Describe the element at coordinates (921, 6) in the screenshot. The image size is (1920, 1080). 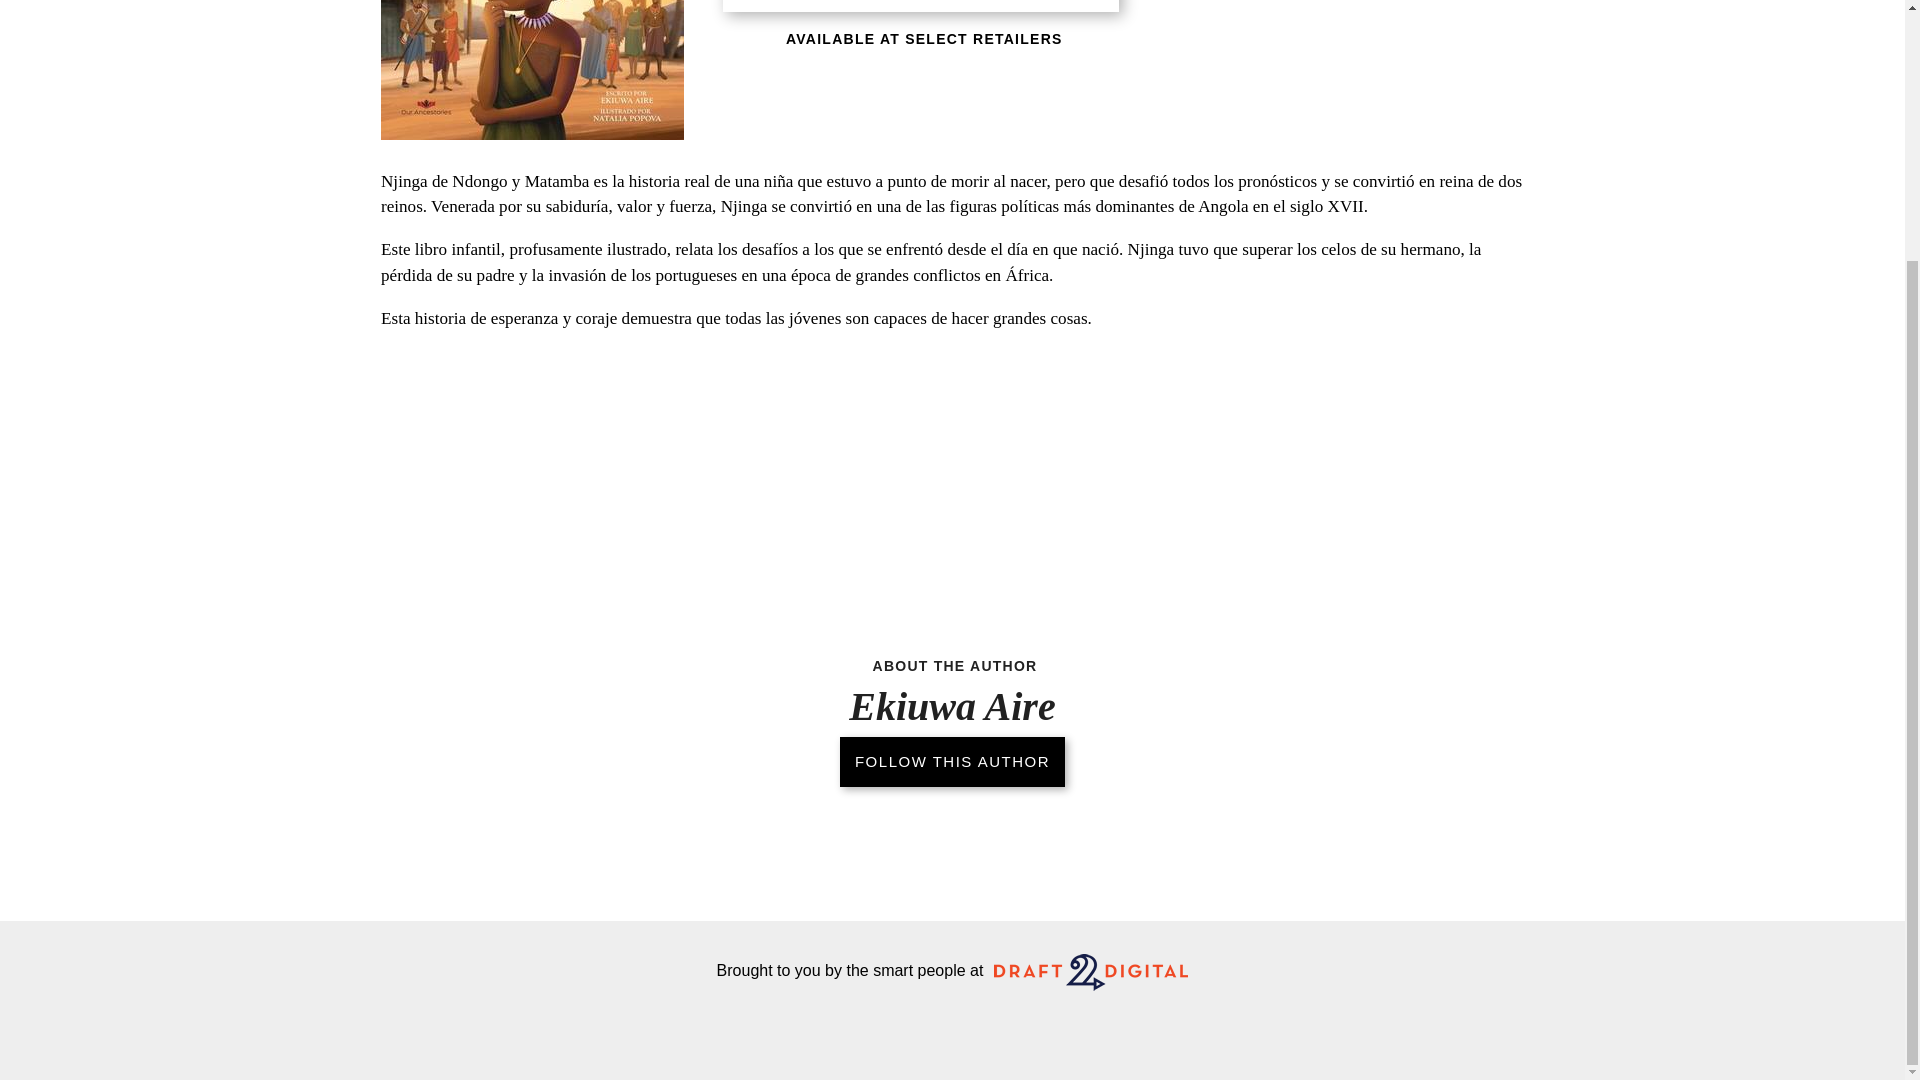
I see `GET IT NOW` at that location.